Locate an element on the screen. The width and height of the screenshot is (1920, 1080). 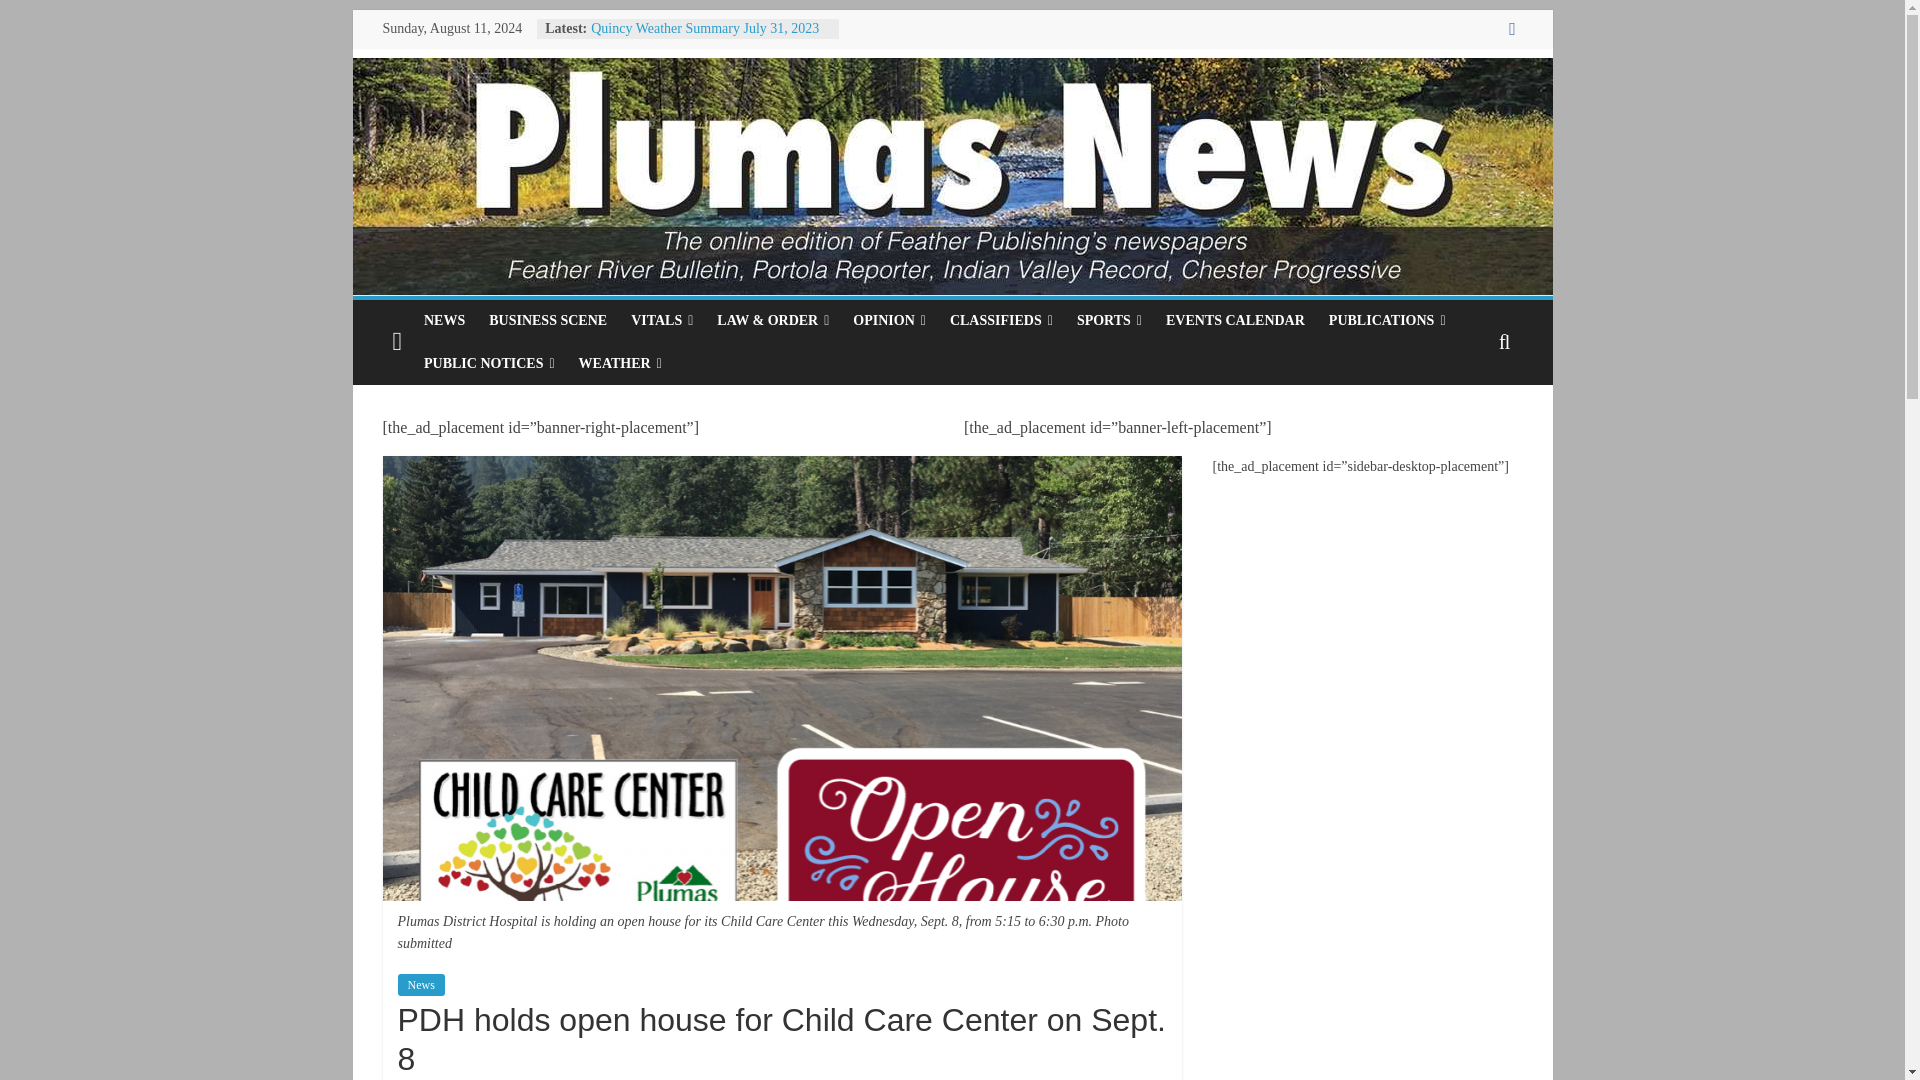
VITALS is located at coordinates (661, 321).